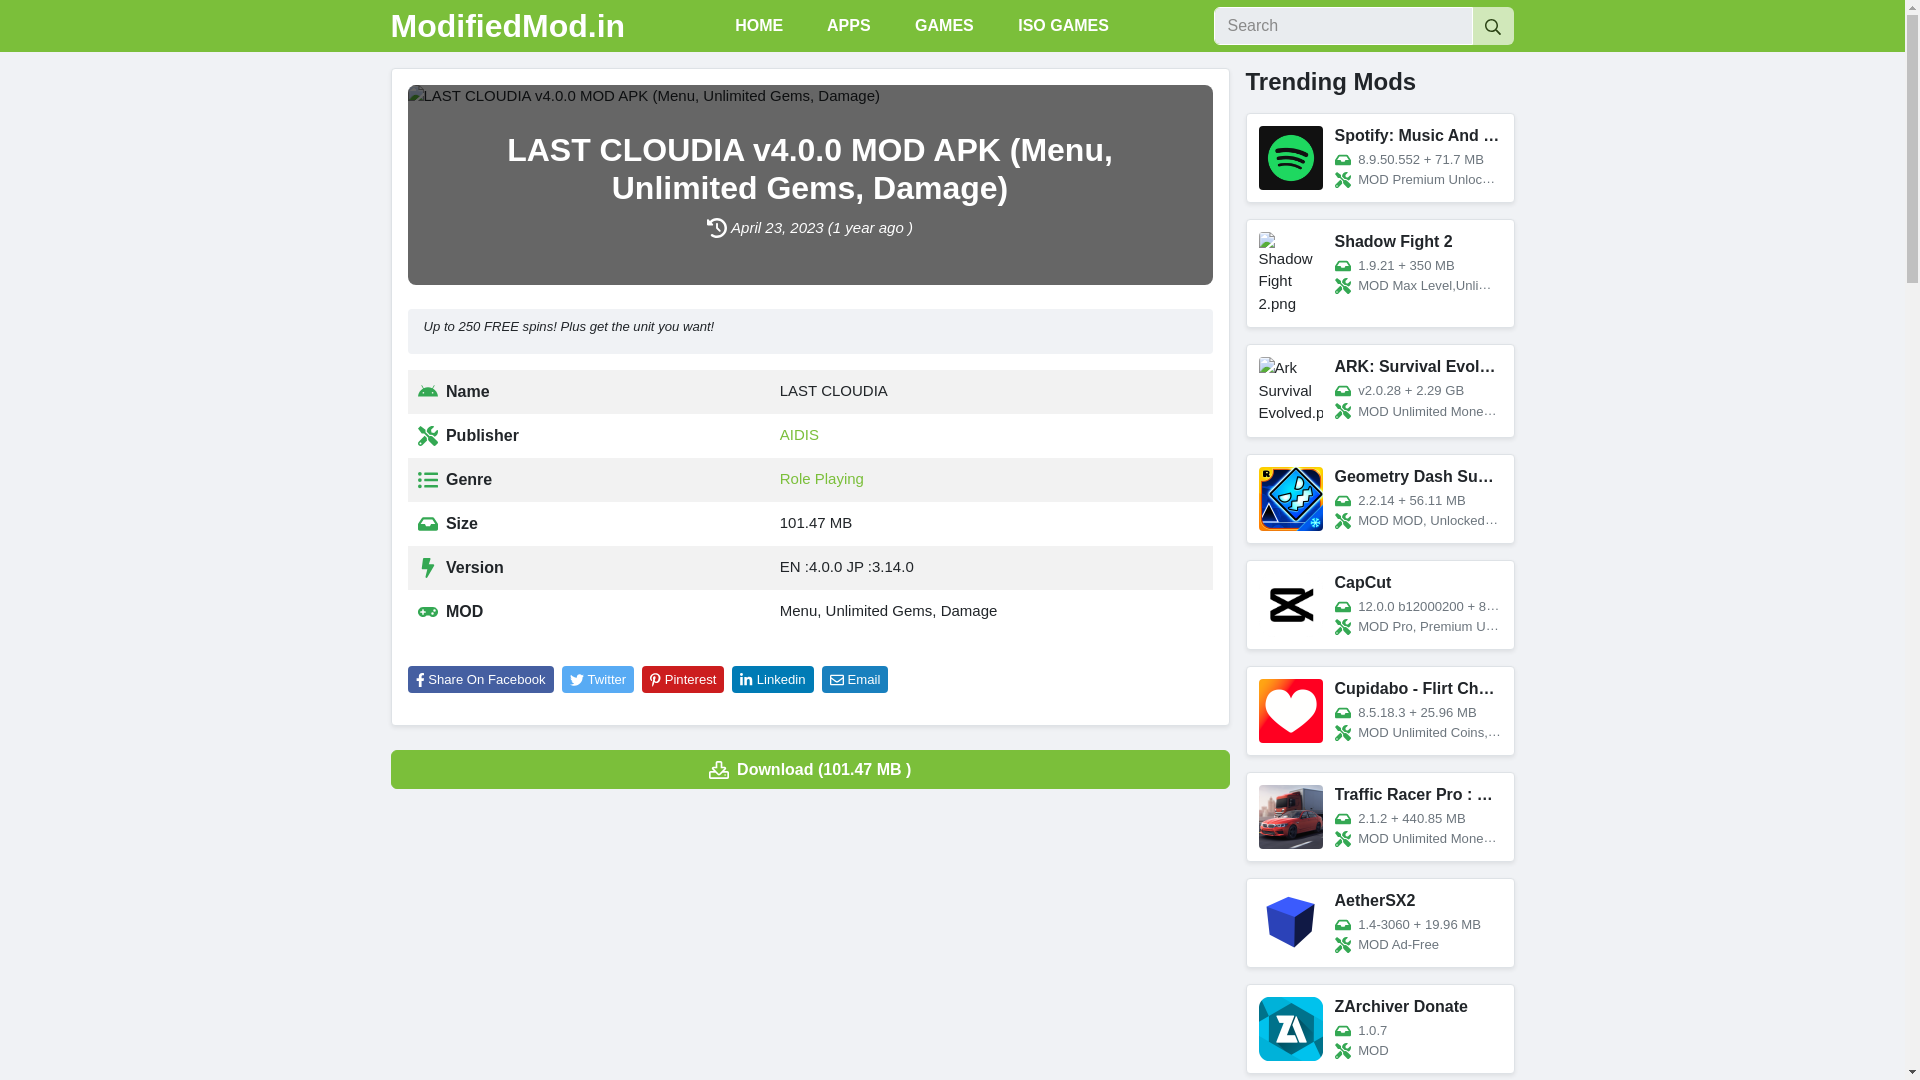  What do you see at coordinates (854, 680) in the screenshot?
I see `Email` at bounding box center [854, 680].